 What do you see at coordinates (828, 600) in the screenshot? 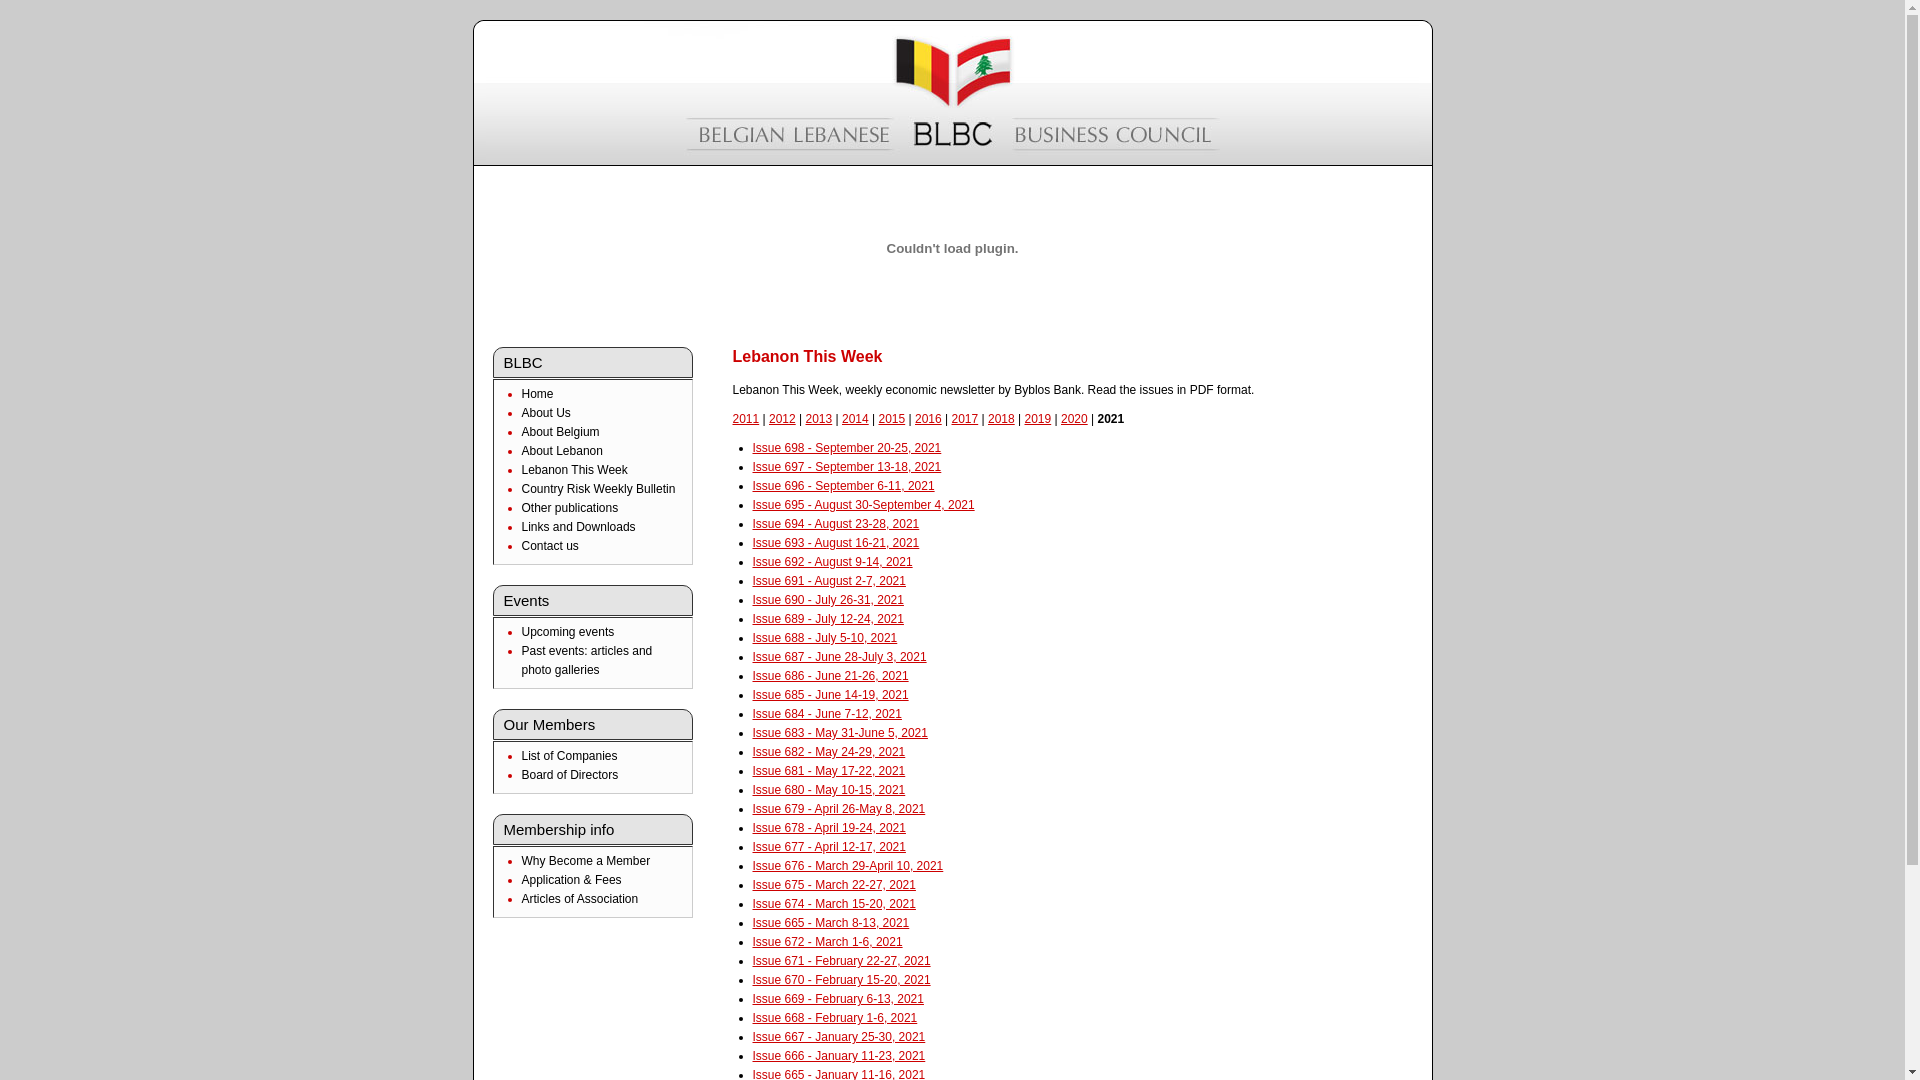
I see `Issue 690 - July 26-31, 2021` at bounding box center [828, 600].